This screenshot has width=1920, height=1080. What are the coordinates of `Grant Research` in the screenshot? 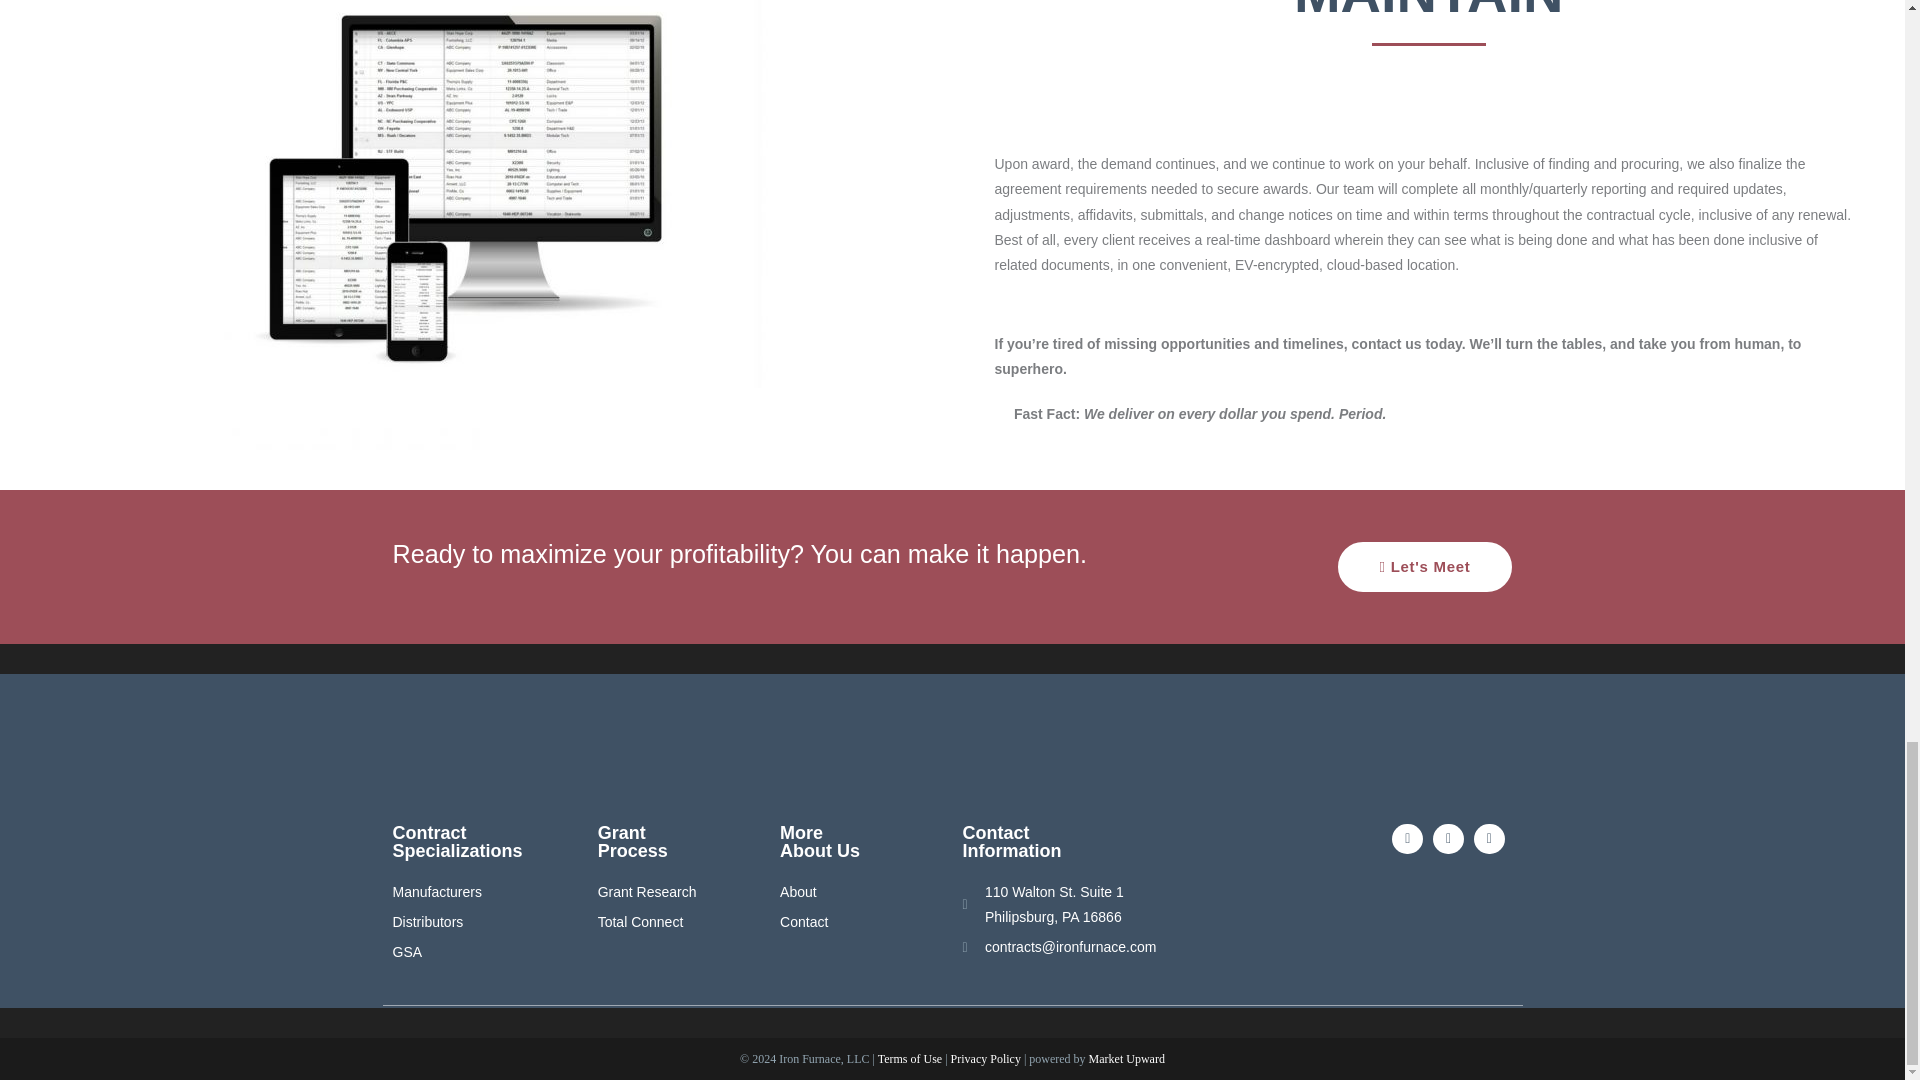 It's located at (667, 892).